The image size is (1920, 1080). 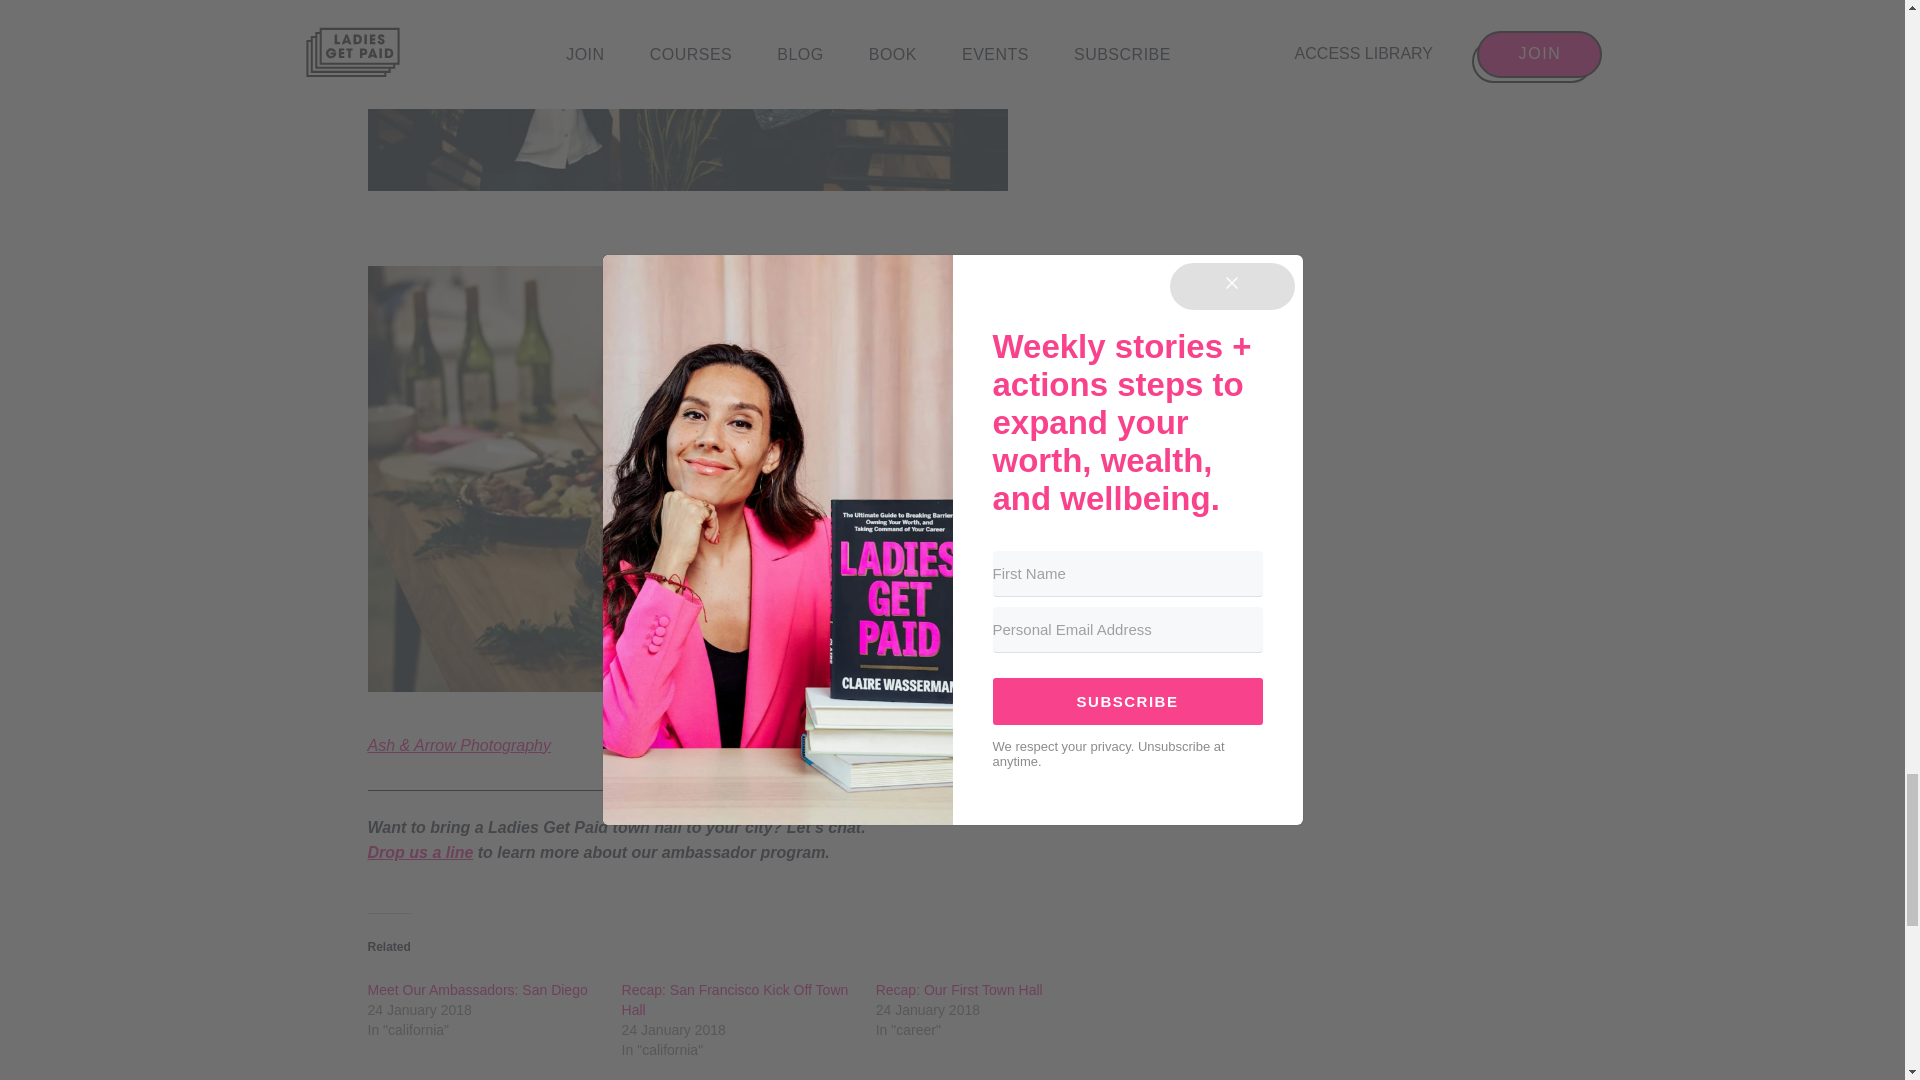 I want to click on Drop us a line, so click(x=421, y=852).